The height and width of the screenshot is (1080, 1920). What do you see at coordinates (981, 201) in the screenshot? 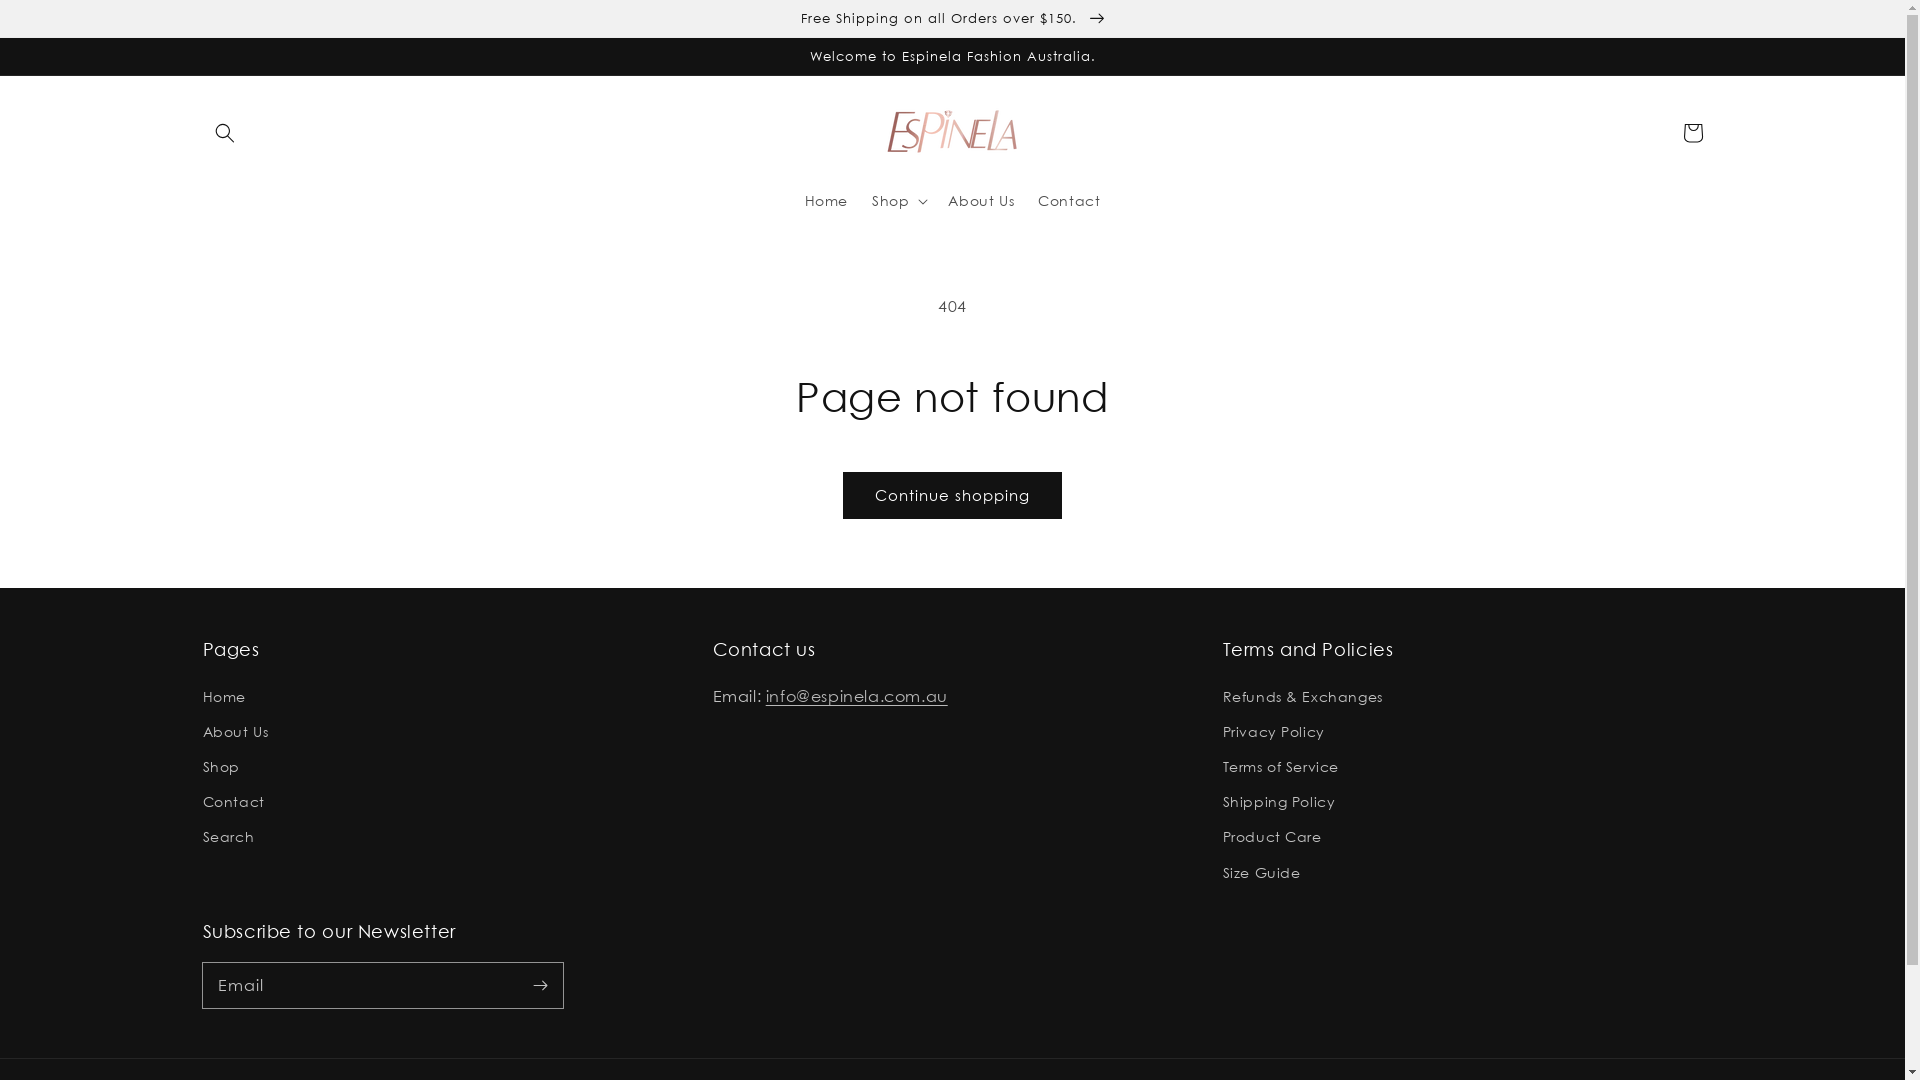
I see `About Us` at bounding box center [981, 201].